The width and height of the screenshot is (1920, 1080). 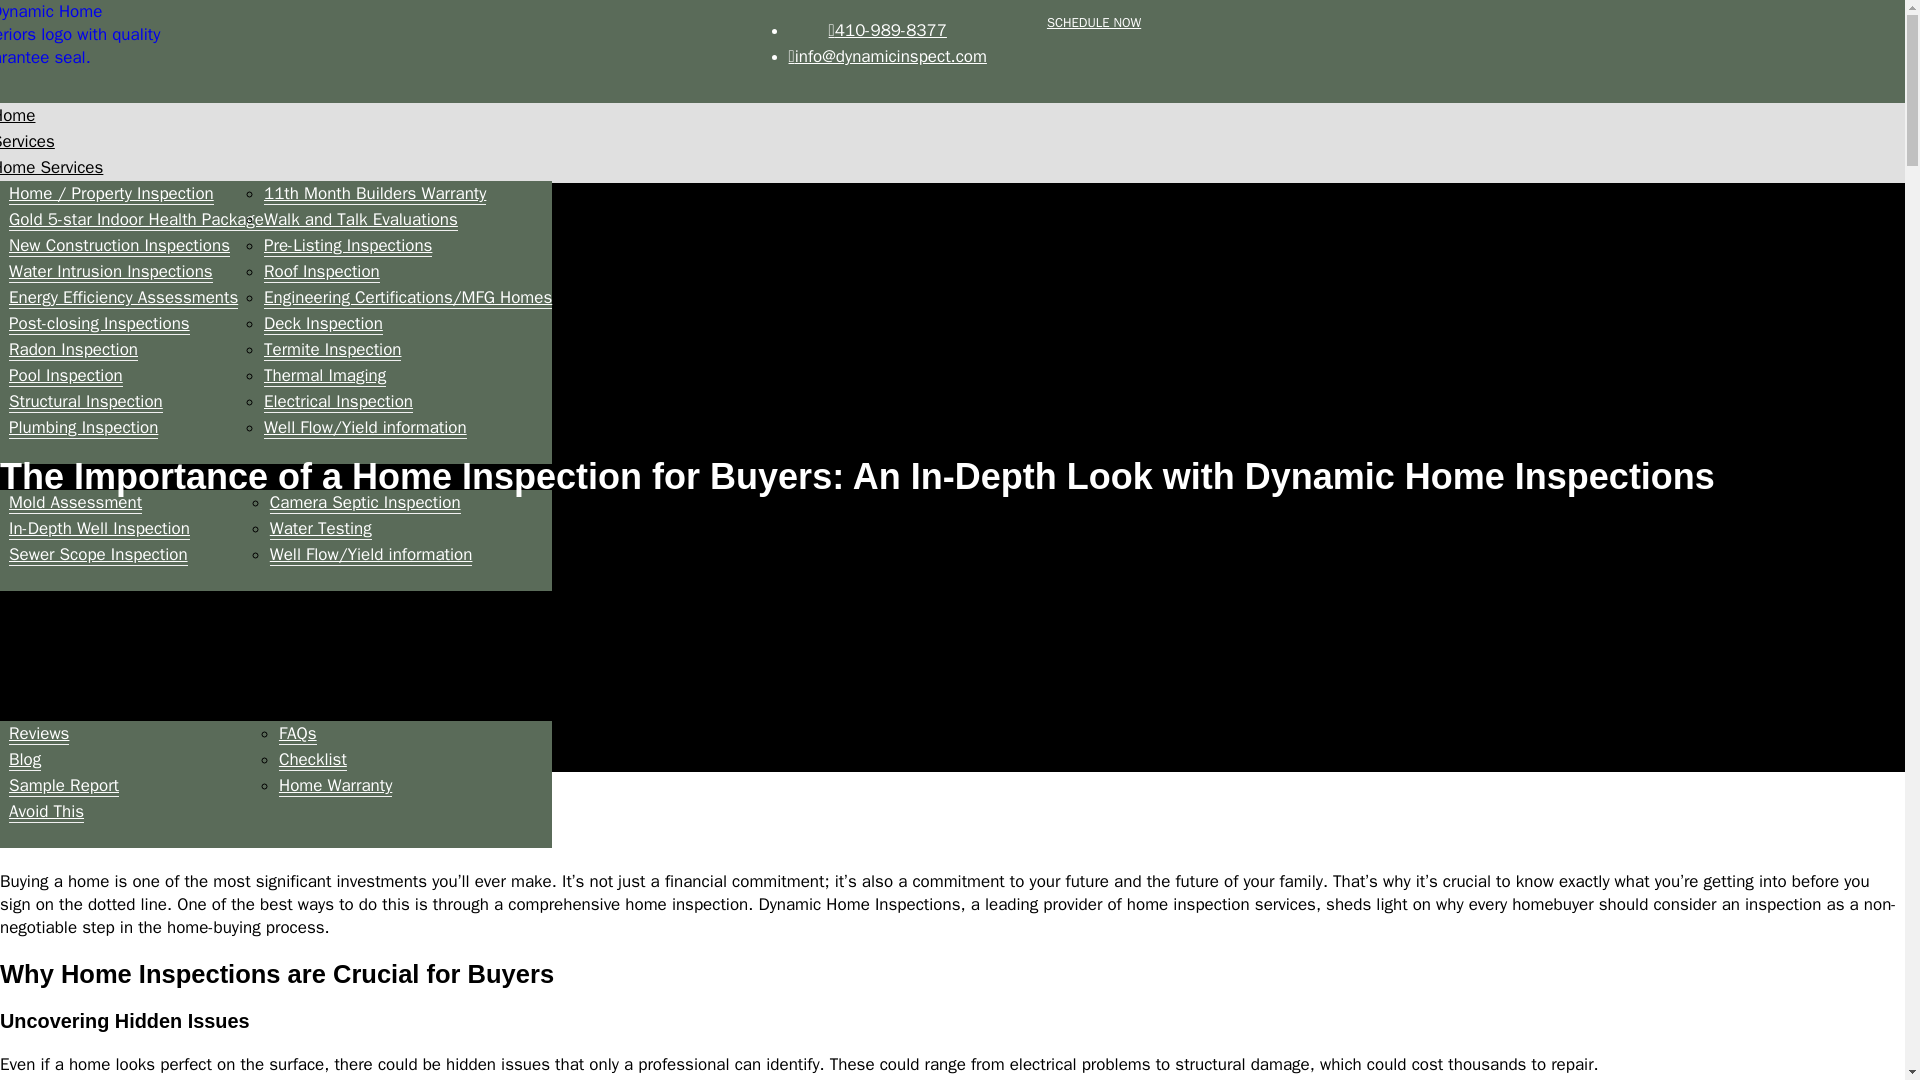 What do you see at coordinates (17, 629) in the screenshot?
I see `About` at bounding box center [17, 629].